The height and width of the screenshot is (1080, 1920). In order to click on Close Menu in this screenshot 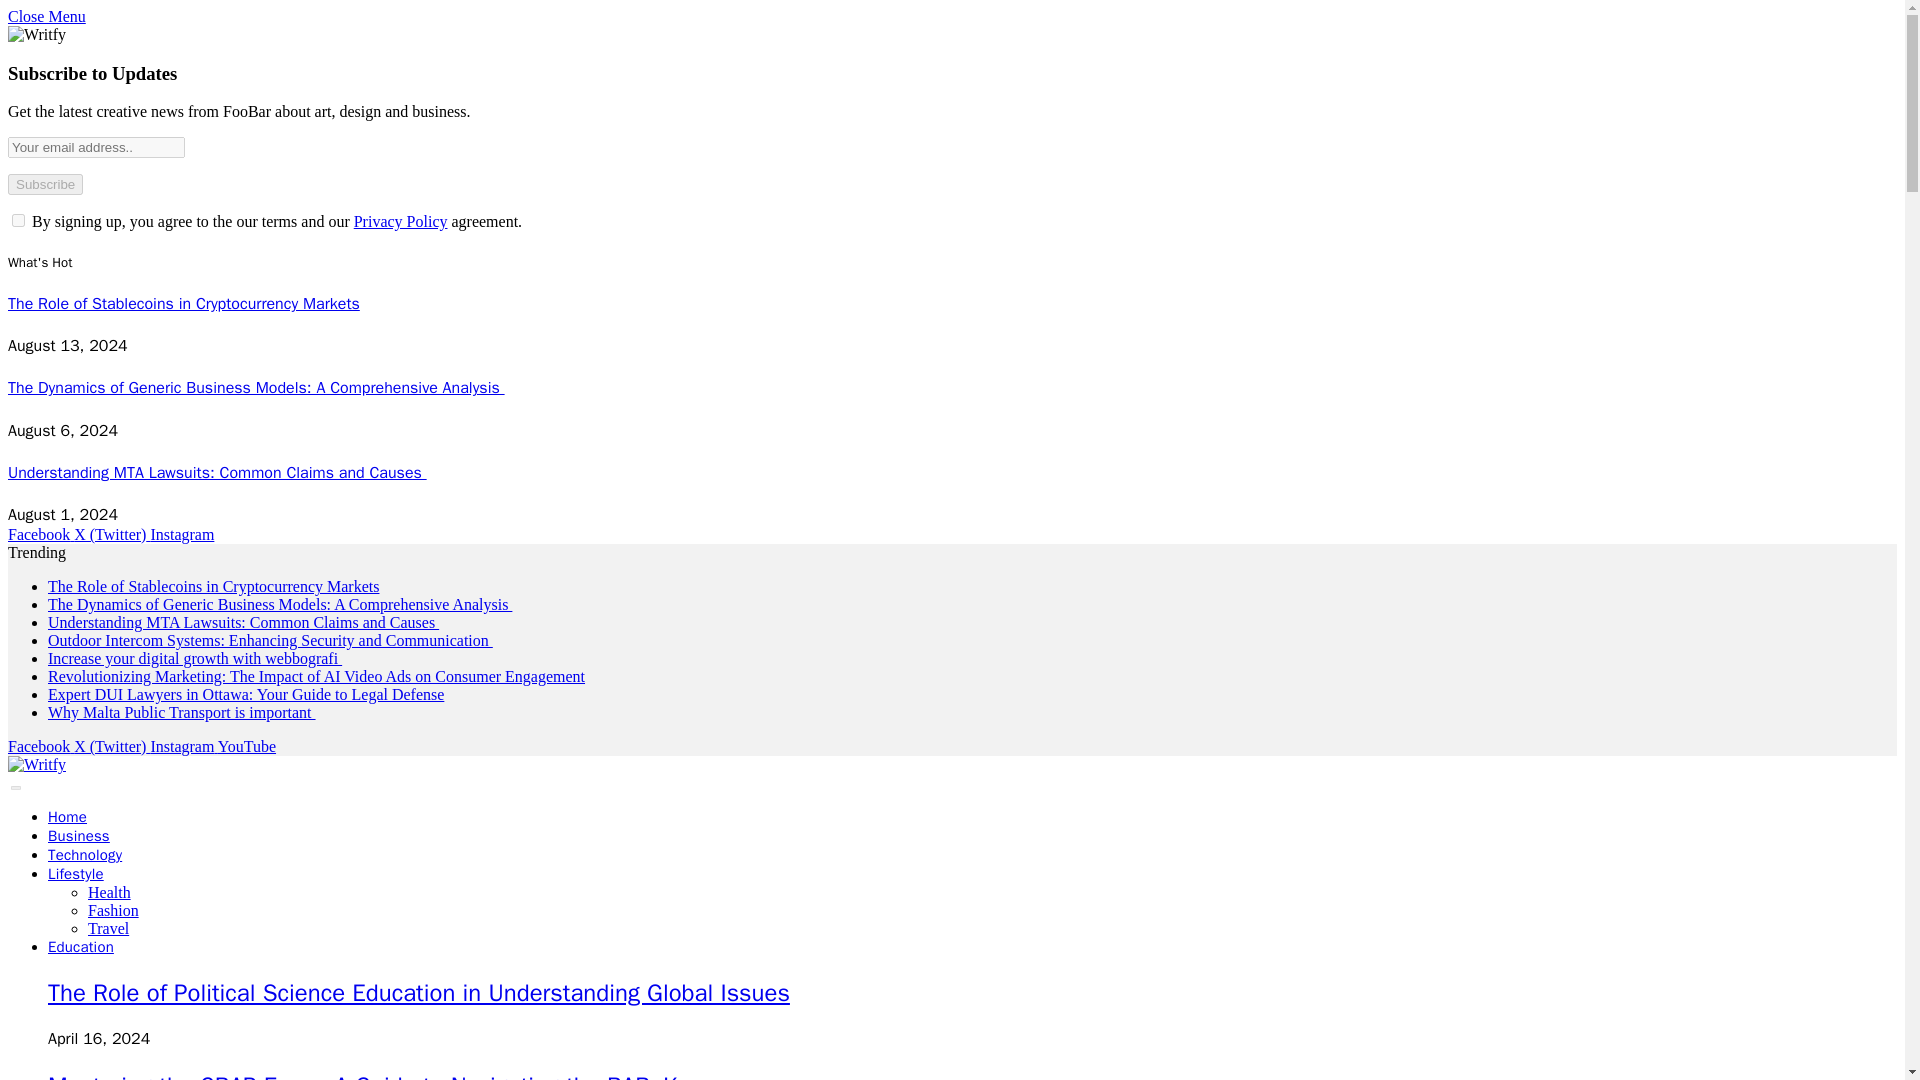, I will do `click(46, 16)`.